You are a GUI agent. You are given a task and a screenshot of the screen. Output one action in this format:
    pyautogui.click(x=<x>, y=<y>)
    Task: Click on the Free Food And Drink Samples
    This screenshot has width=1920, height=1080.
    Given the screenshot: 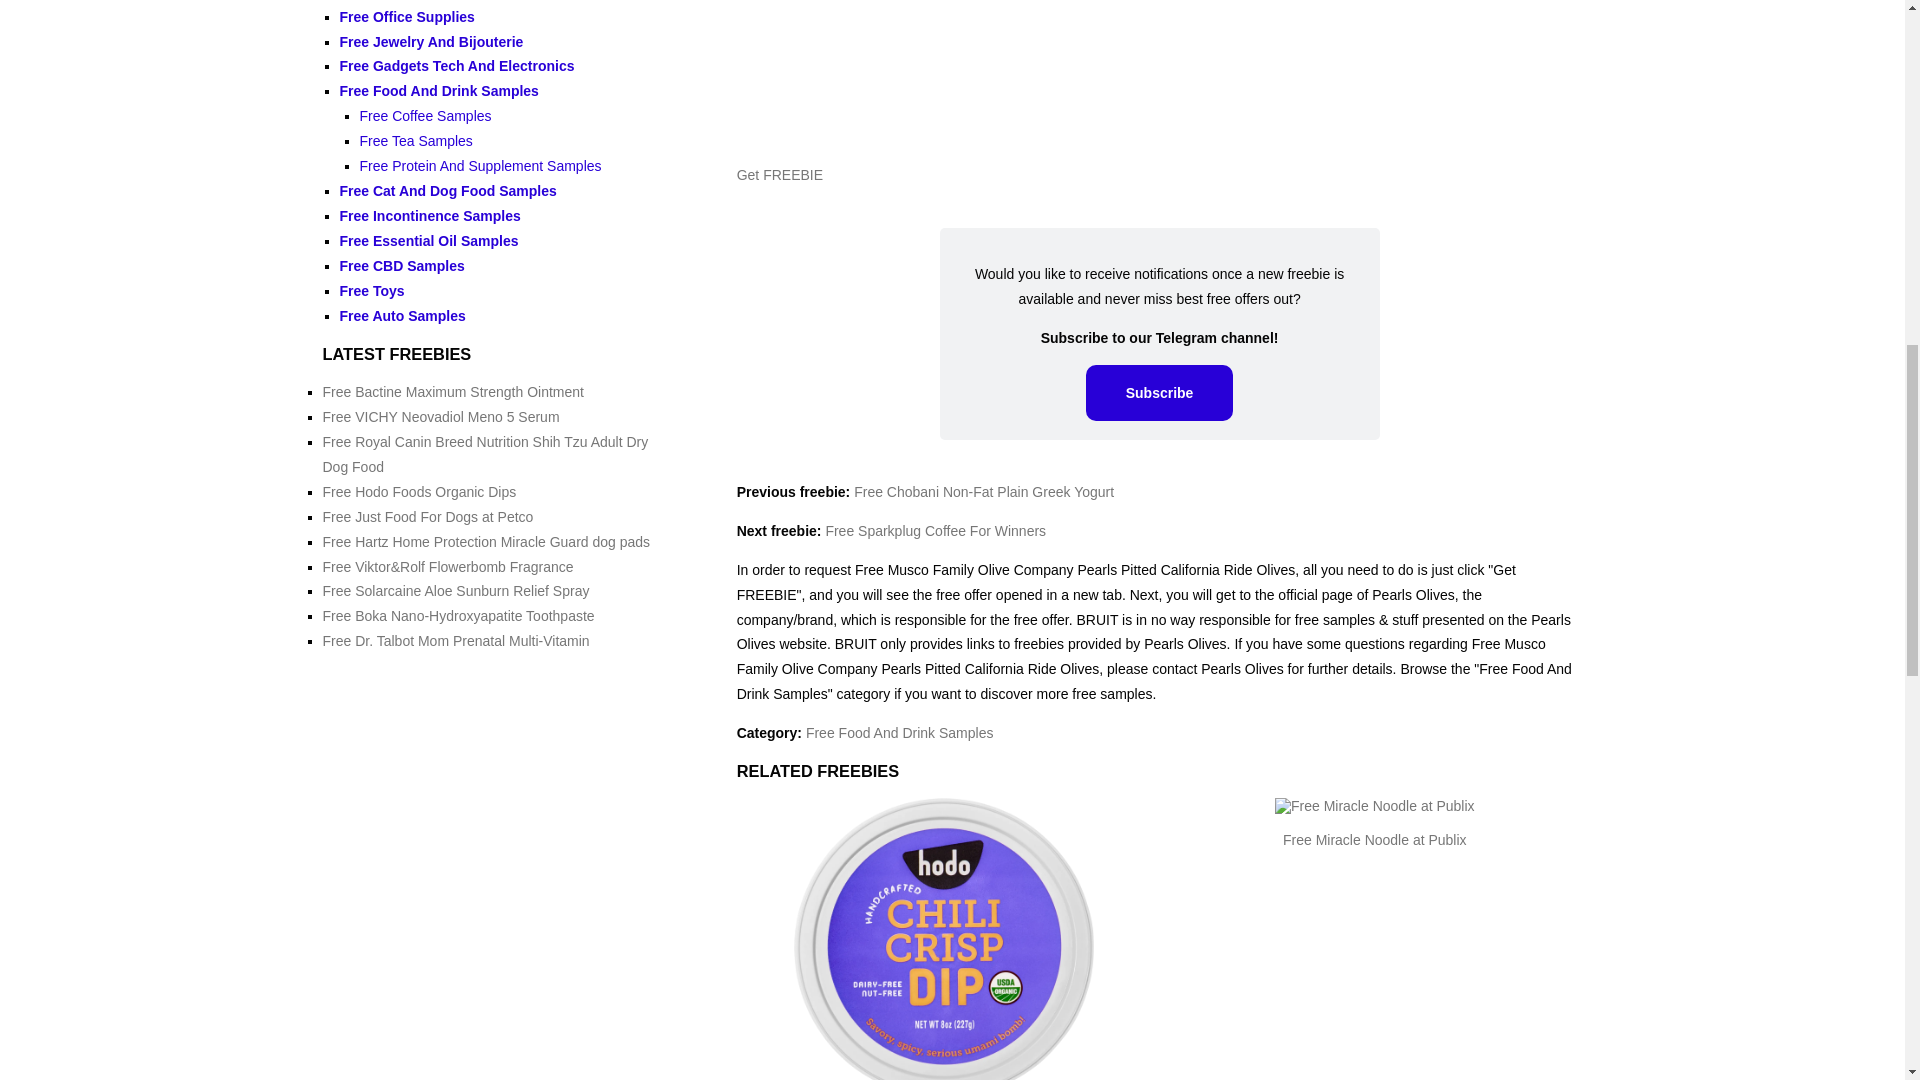 What is the action you would take?
    pyautogui.click(x=900, y=732)
    